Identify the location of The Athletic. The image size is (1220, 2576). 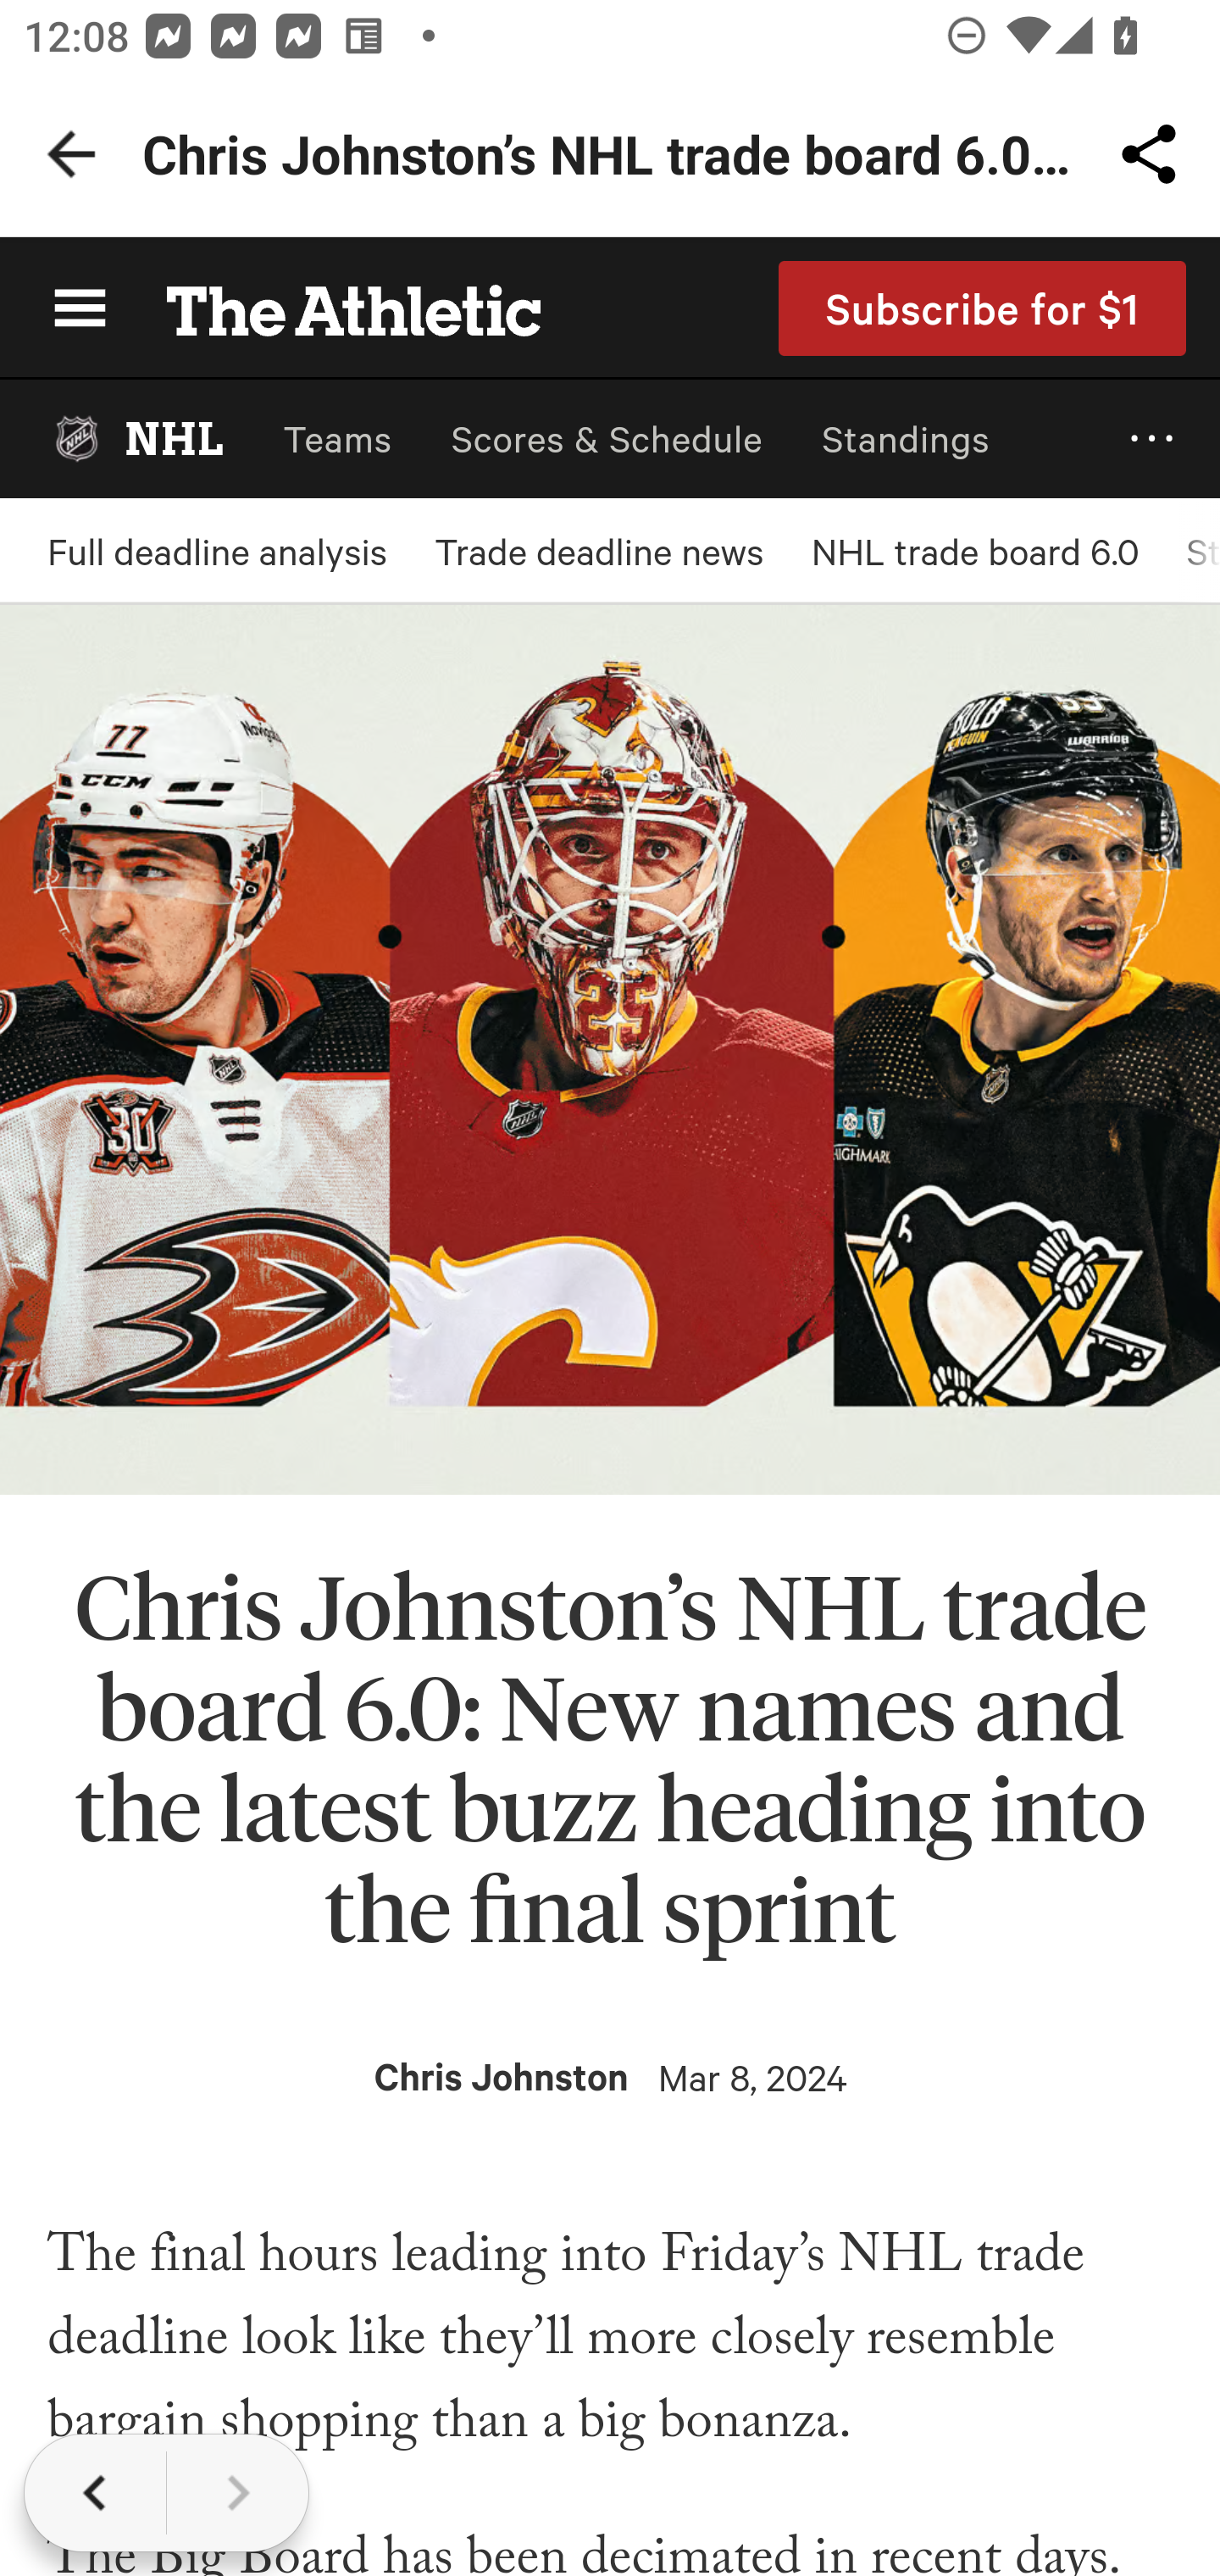
(335, 307).